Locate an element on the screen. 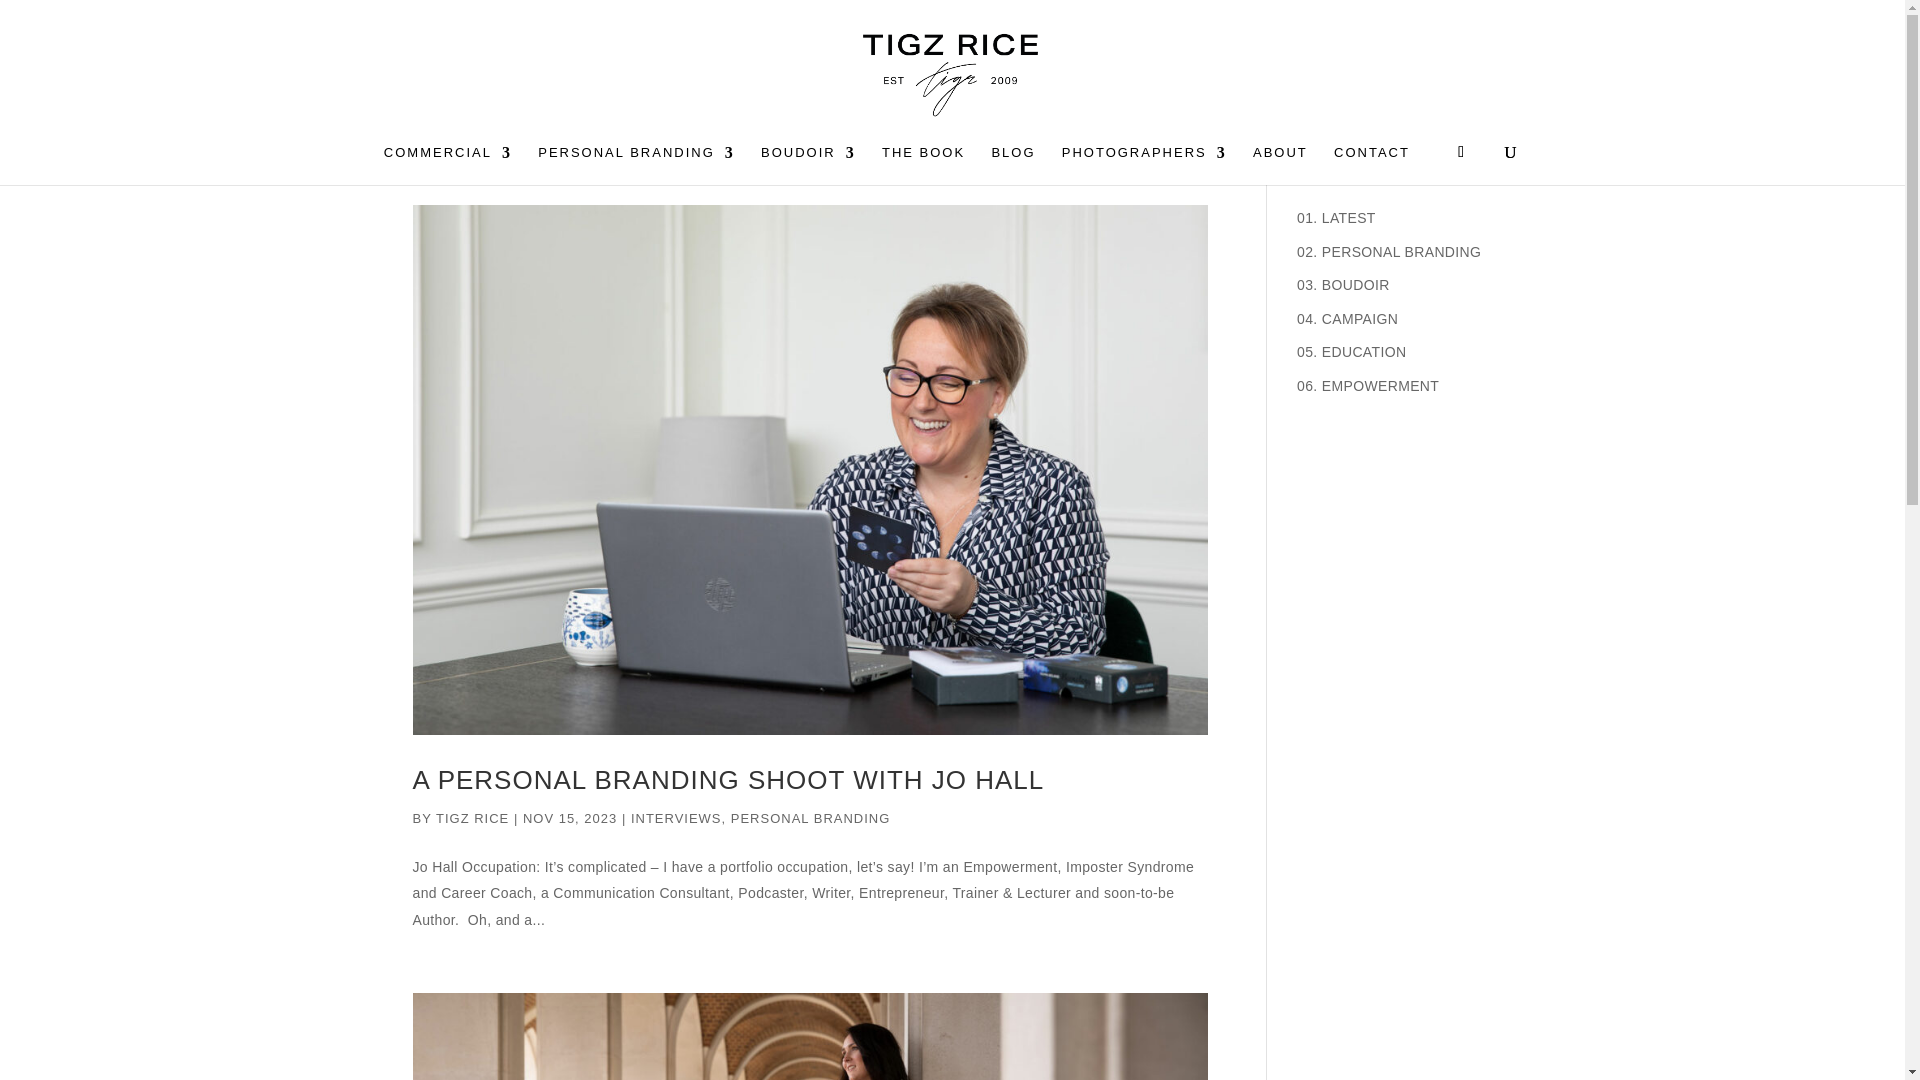 This screenshot has height=1080, width=1920. A PERSONAL BRANDING SHOOT WITH JO HALL is located at coordinates (728, 779).